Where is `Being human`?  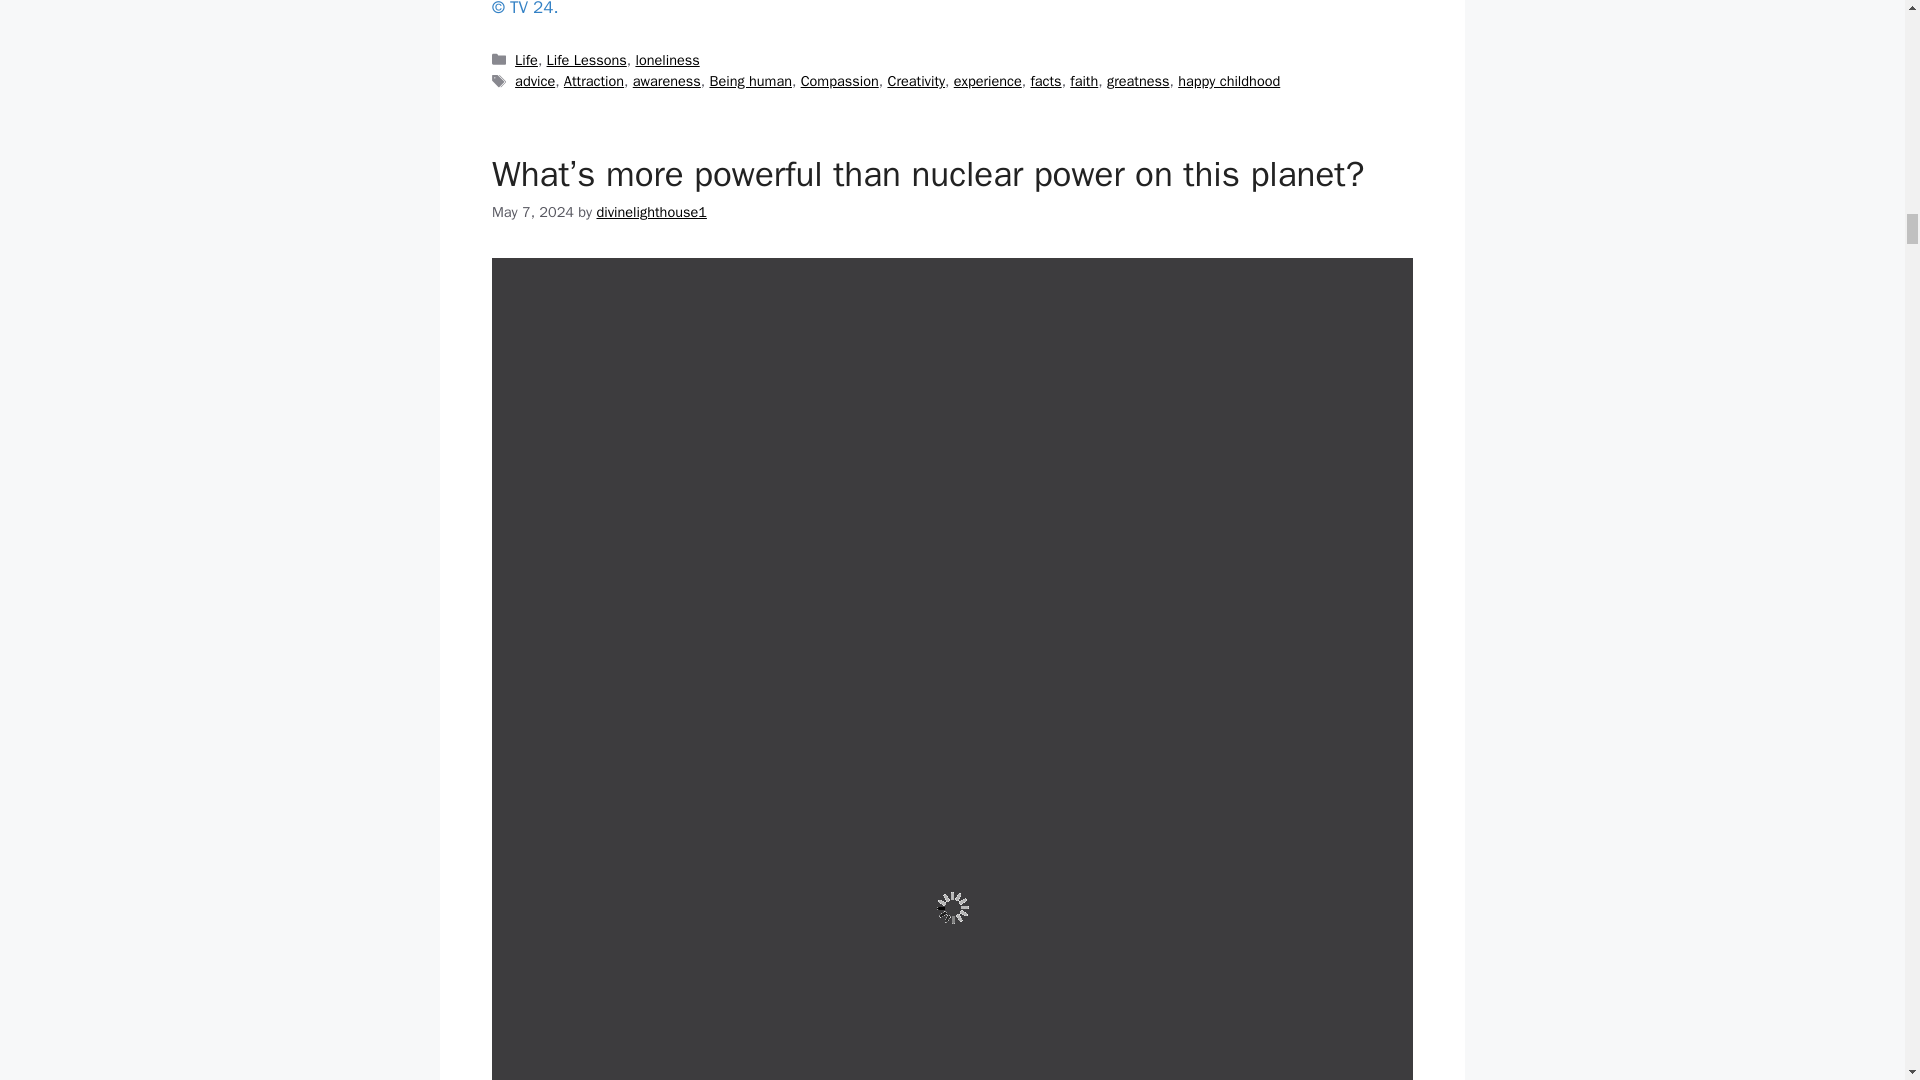
Being human is located at coordinates (750, 80).